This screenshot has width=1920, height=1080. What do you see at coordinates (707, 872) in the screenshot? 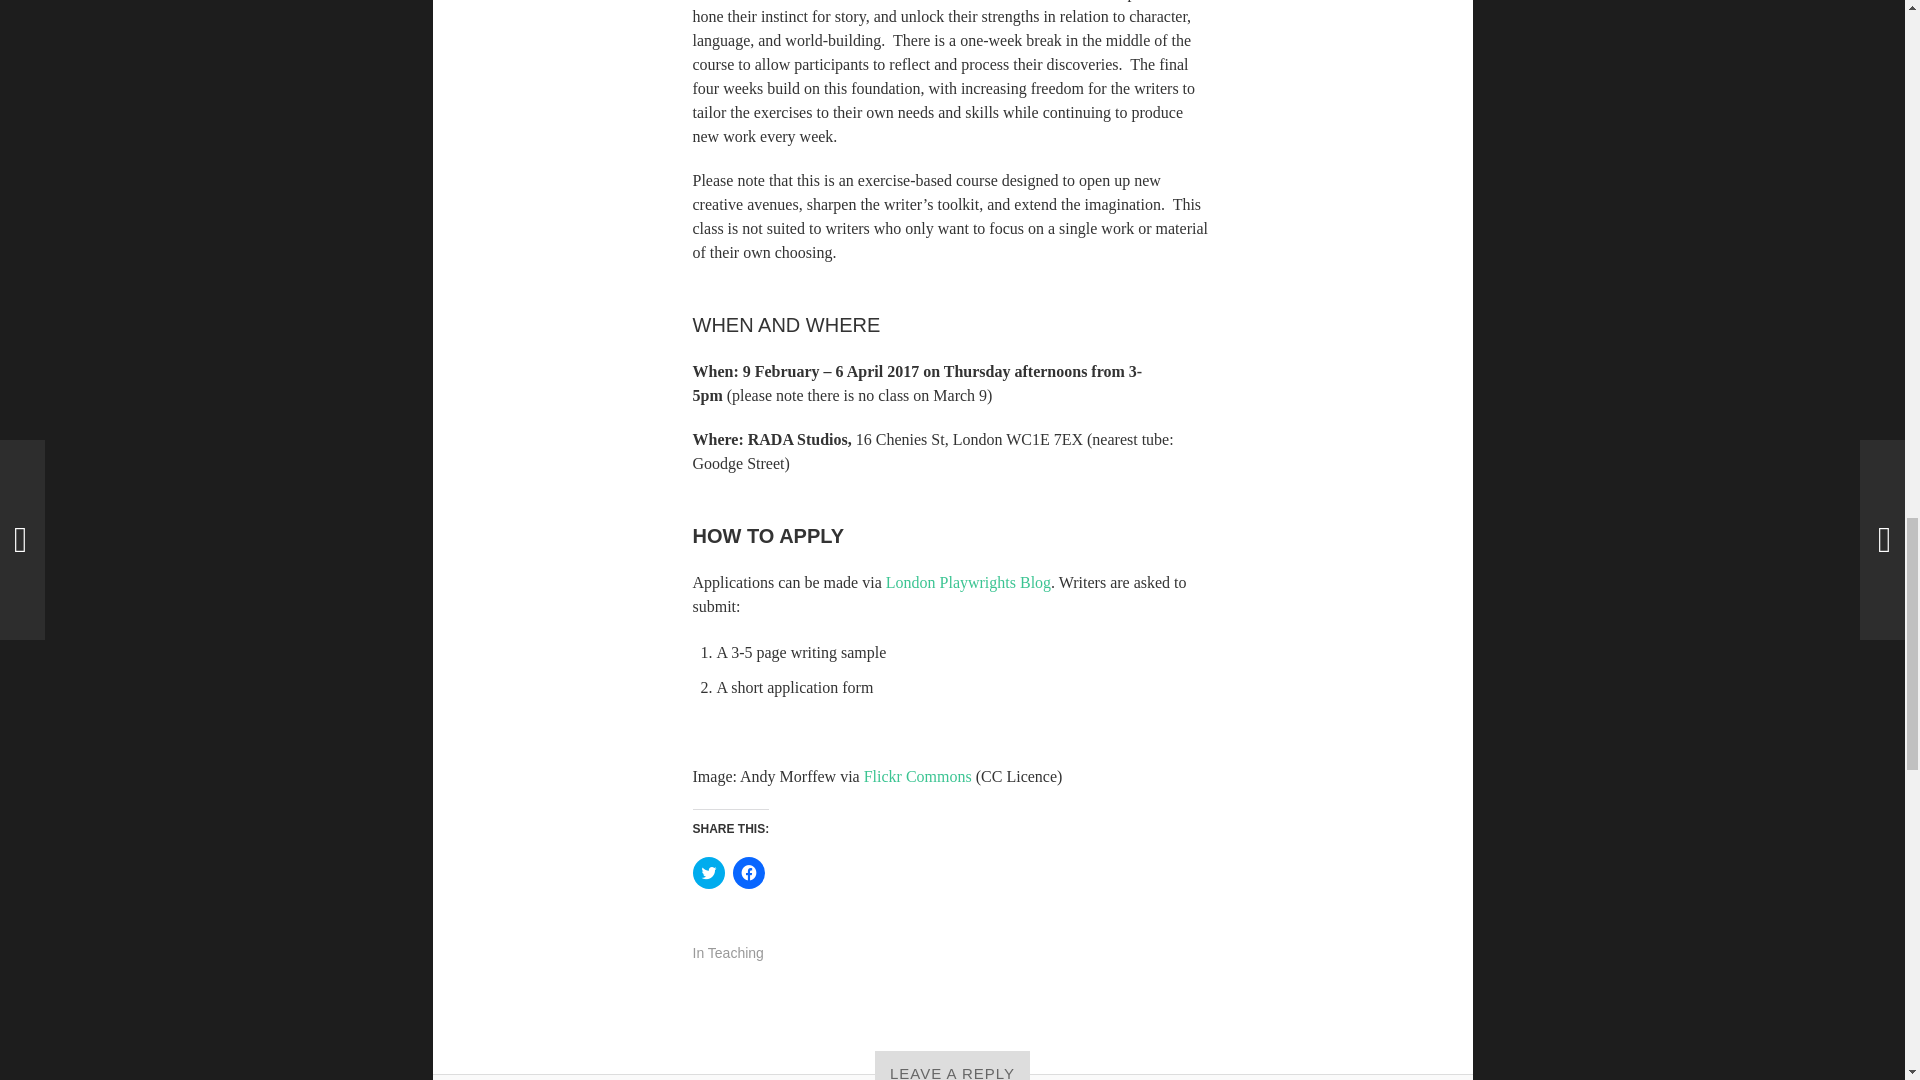
I see `Click to share on Twitter` at bounding box center [707, 872].